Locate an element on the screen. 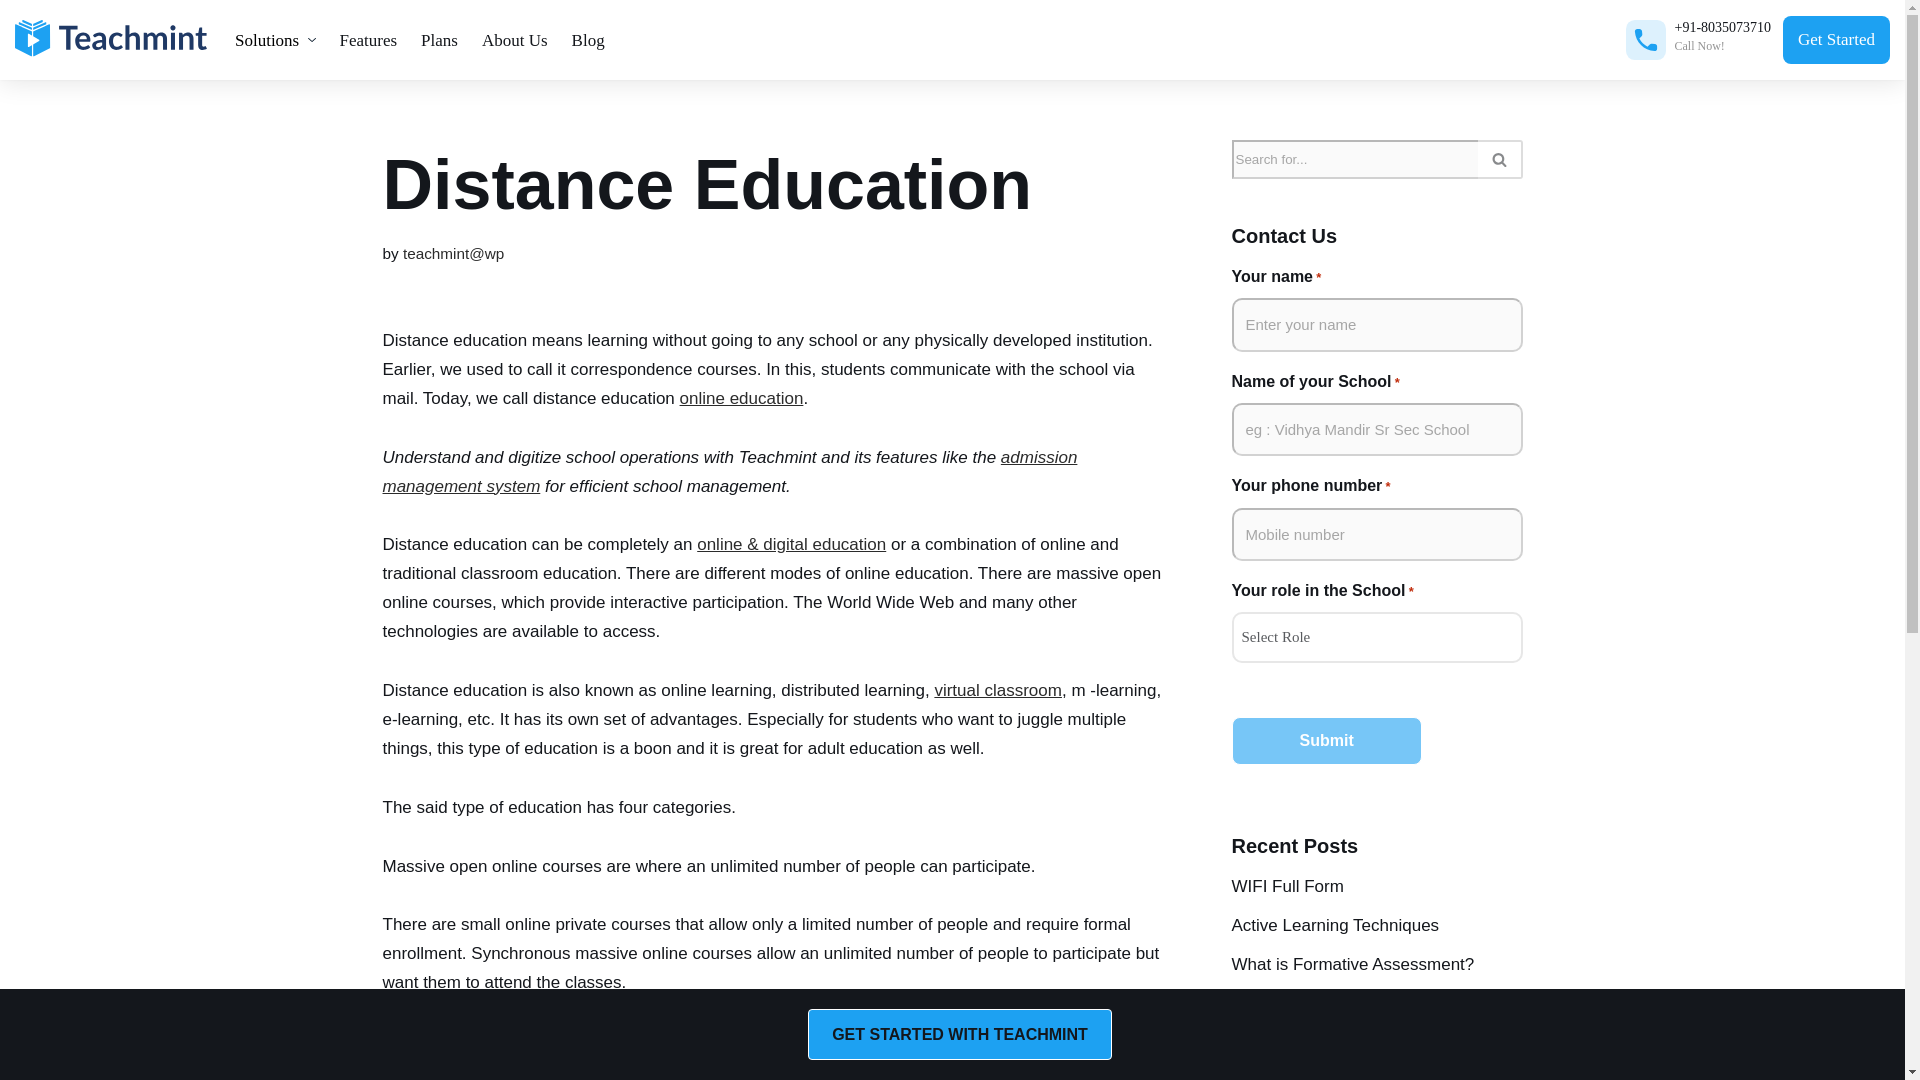 Image resolution: width=1920 pixels, height=1080 pixels. Plans is located at coordinates (439, 40).